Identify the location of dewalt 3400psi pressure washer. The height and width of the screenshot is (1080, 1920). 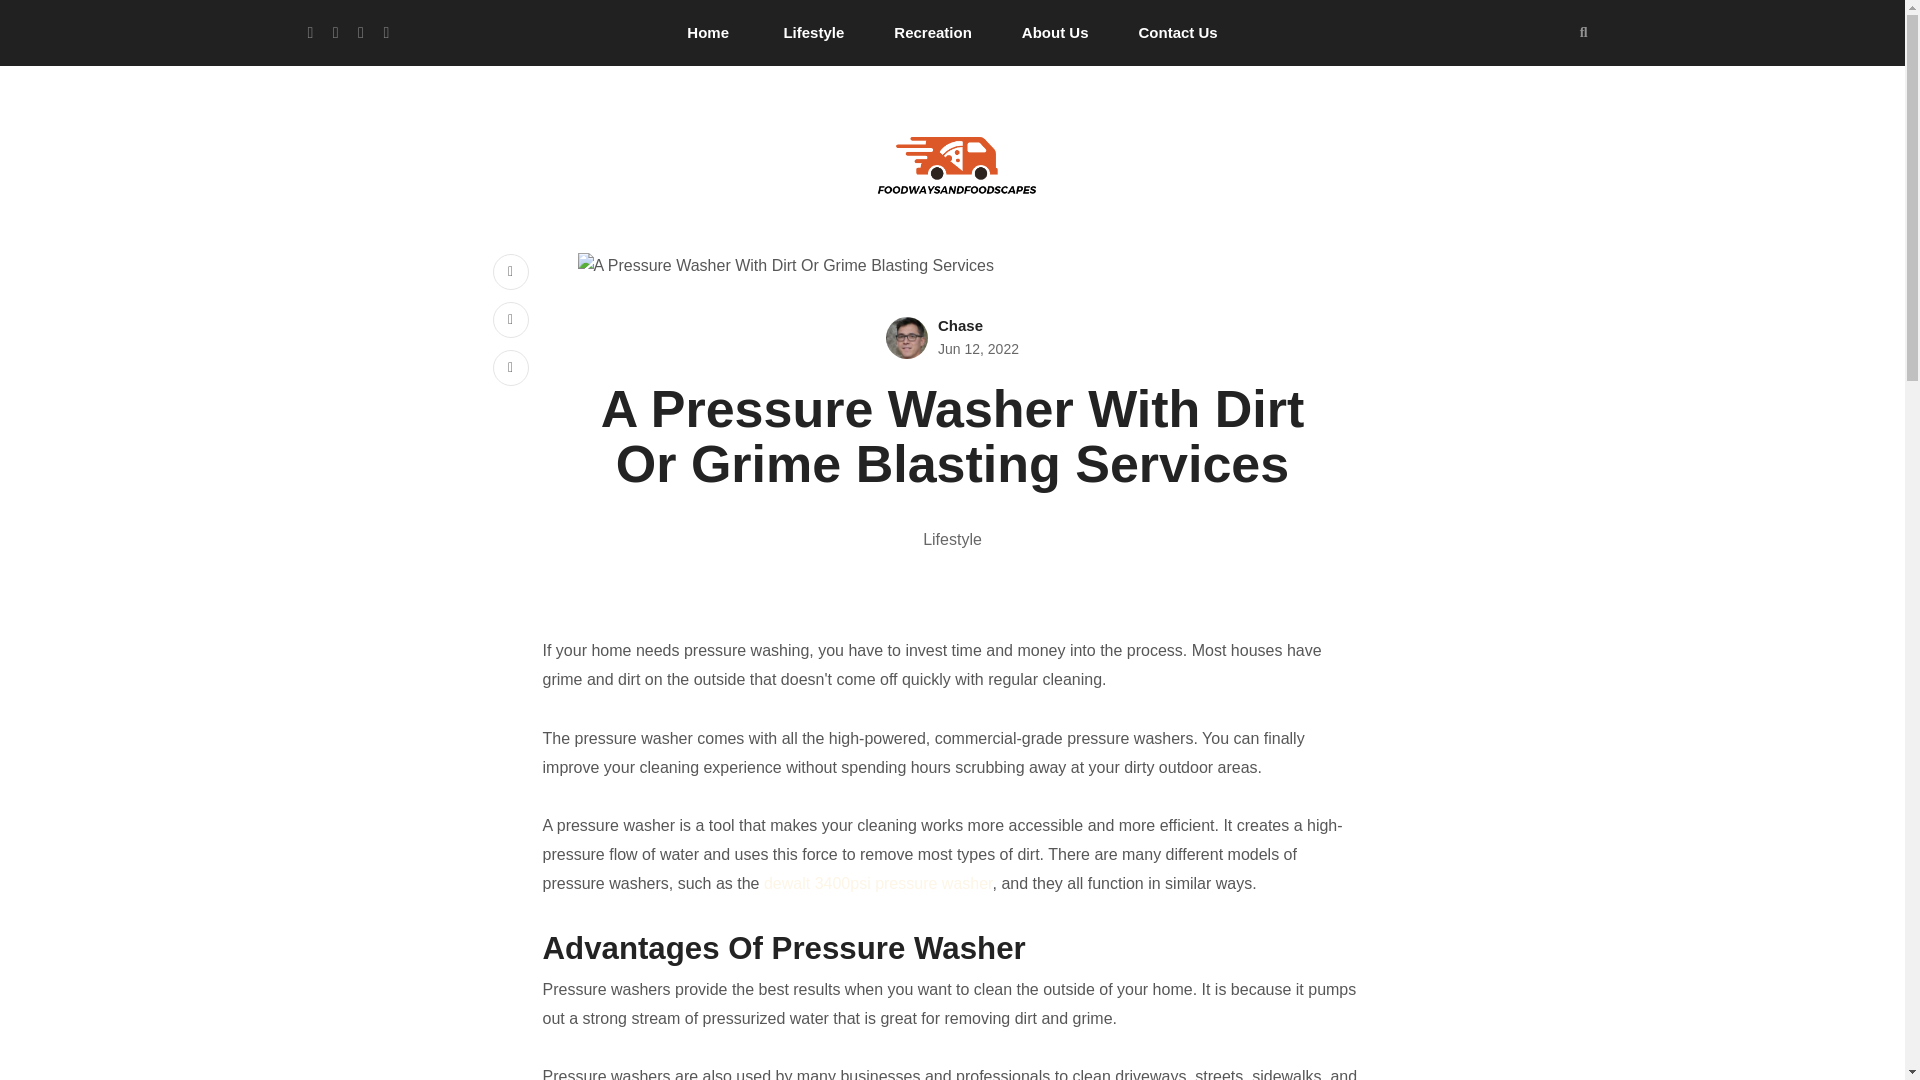
(878, 883).